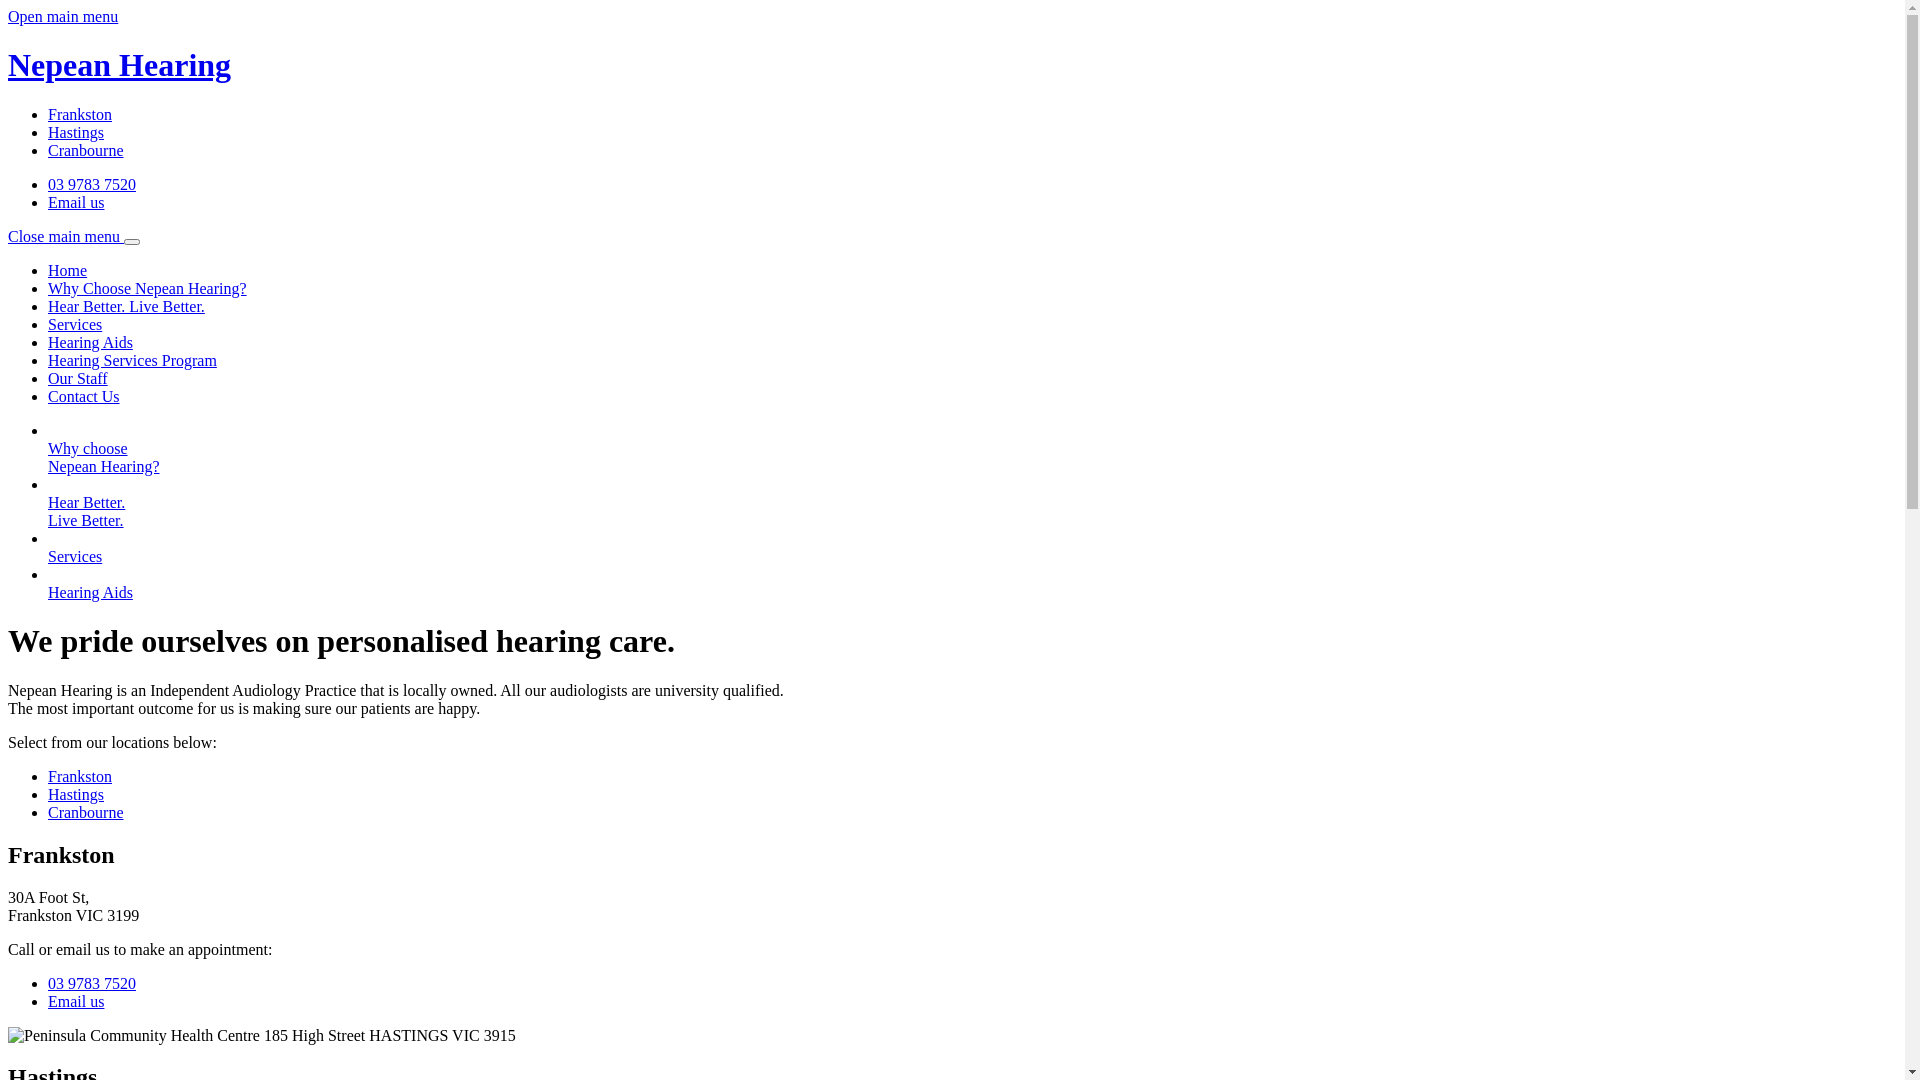  What do you see at coordinates (86, 812) in the screenshot?
I see `Cranbourne` at bounding box center [86, 812].